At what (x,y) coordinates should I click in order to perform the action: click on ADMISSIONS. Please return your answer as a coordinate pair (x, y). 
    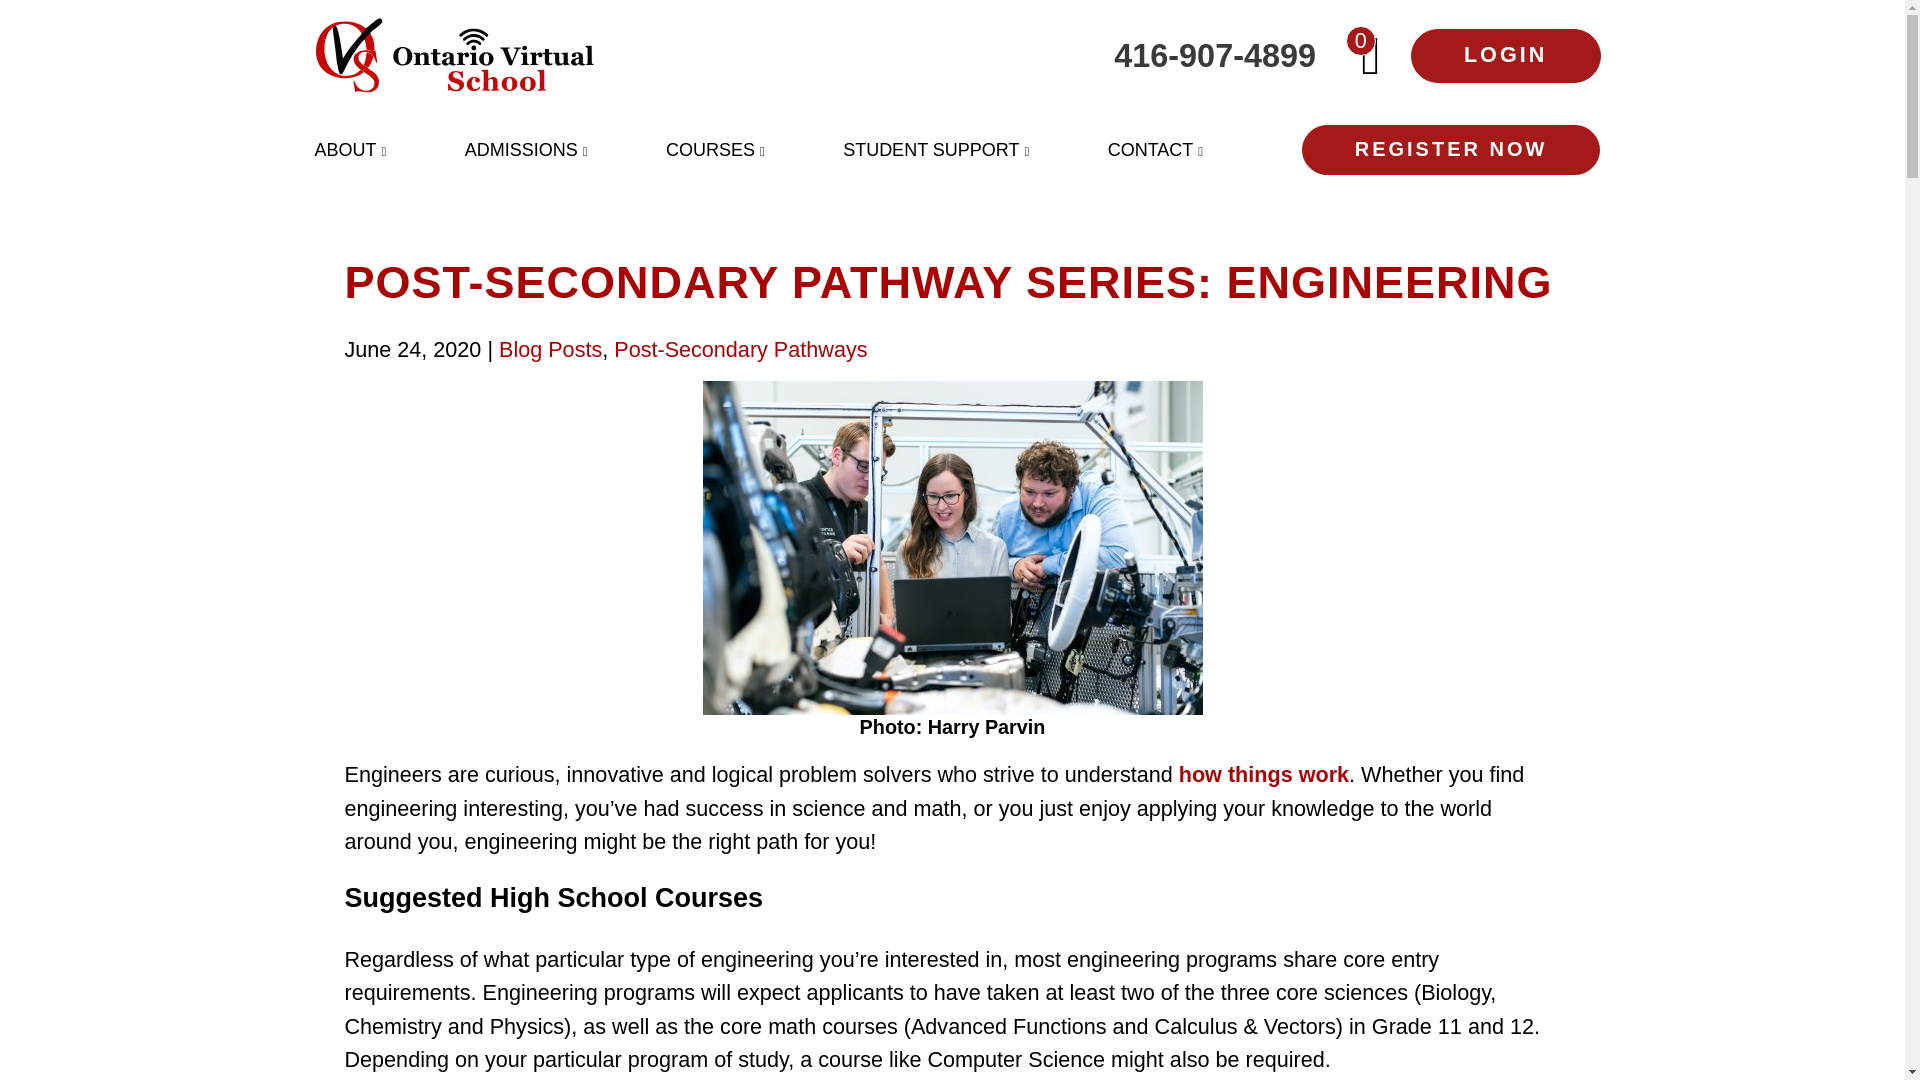
    Looking at the image, I should click on (526, 150).